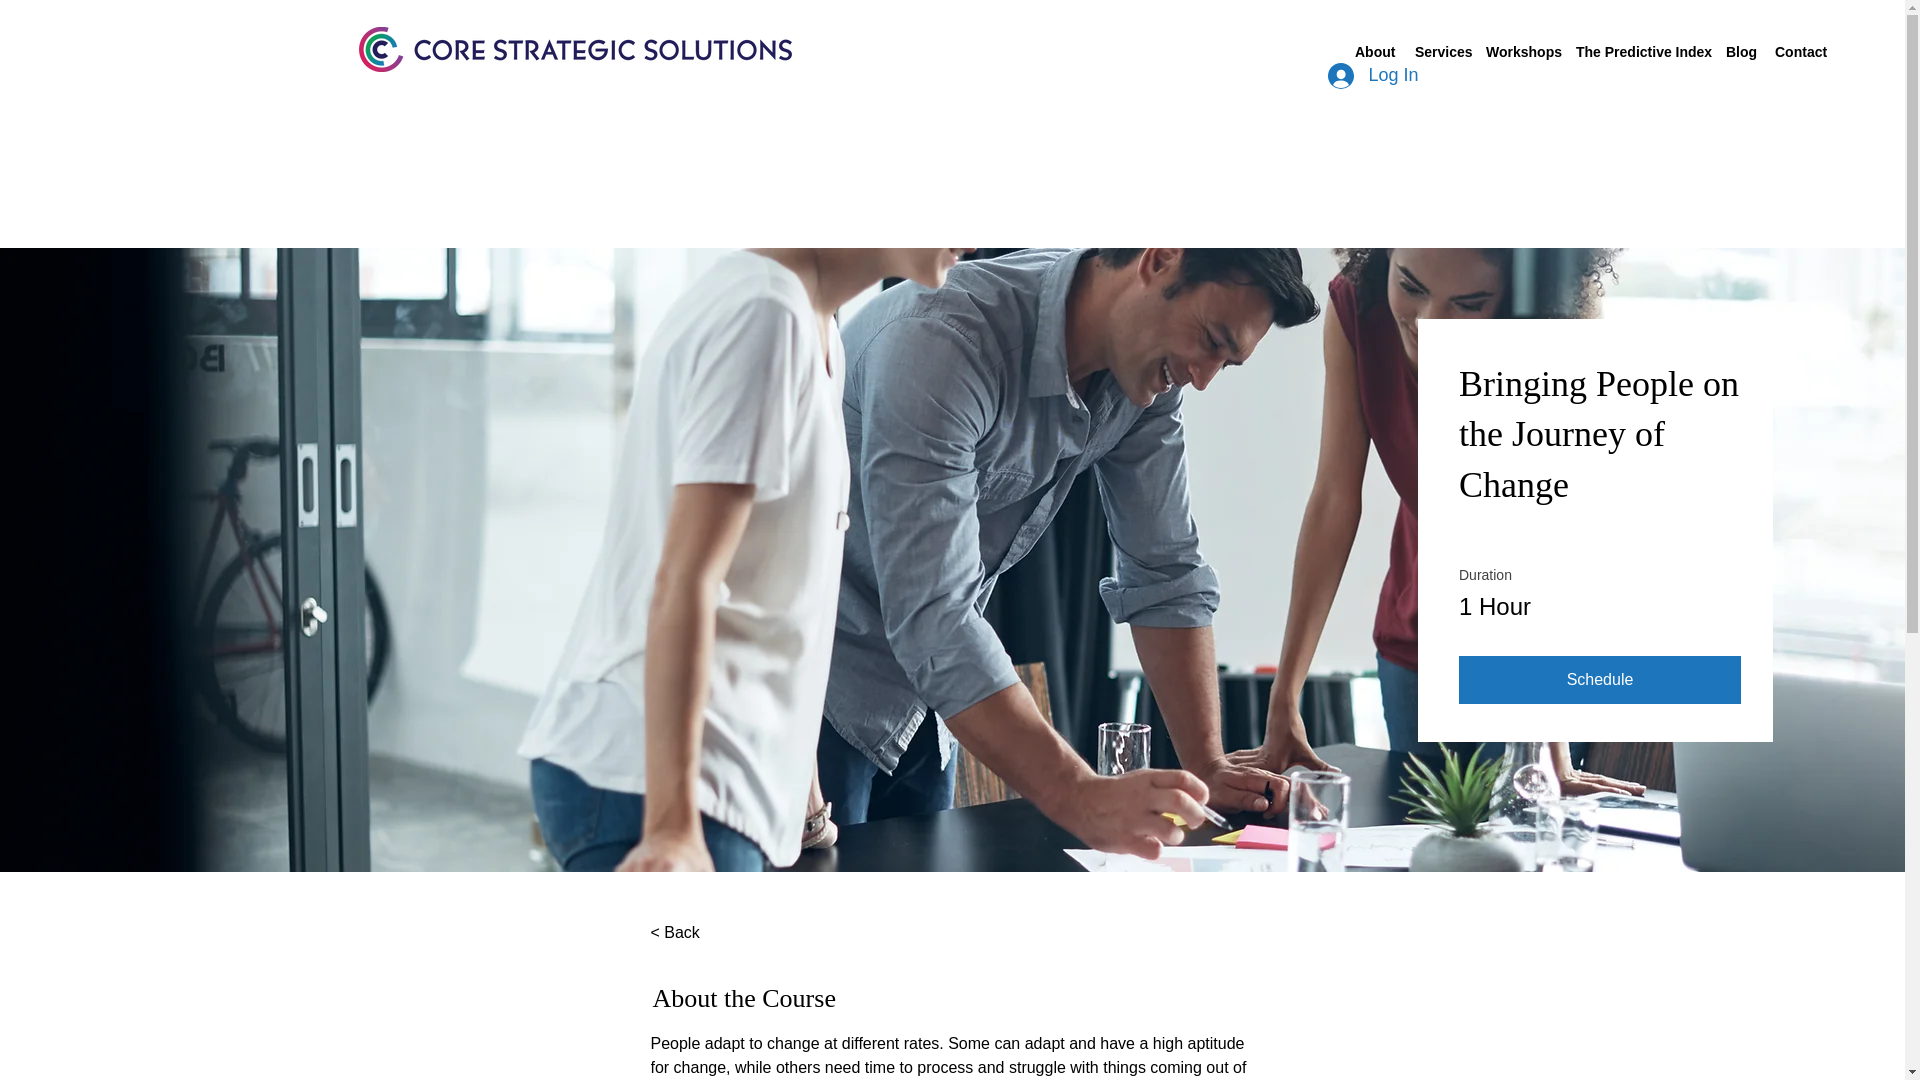  I want to click on About, so click(1375, 51).